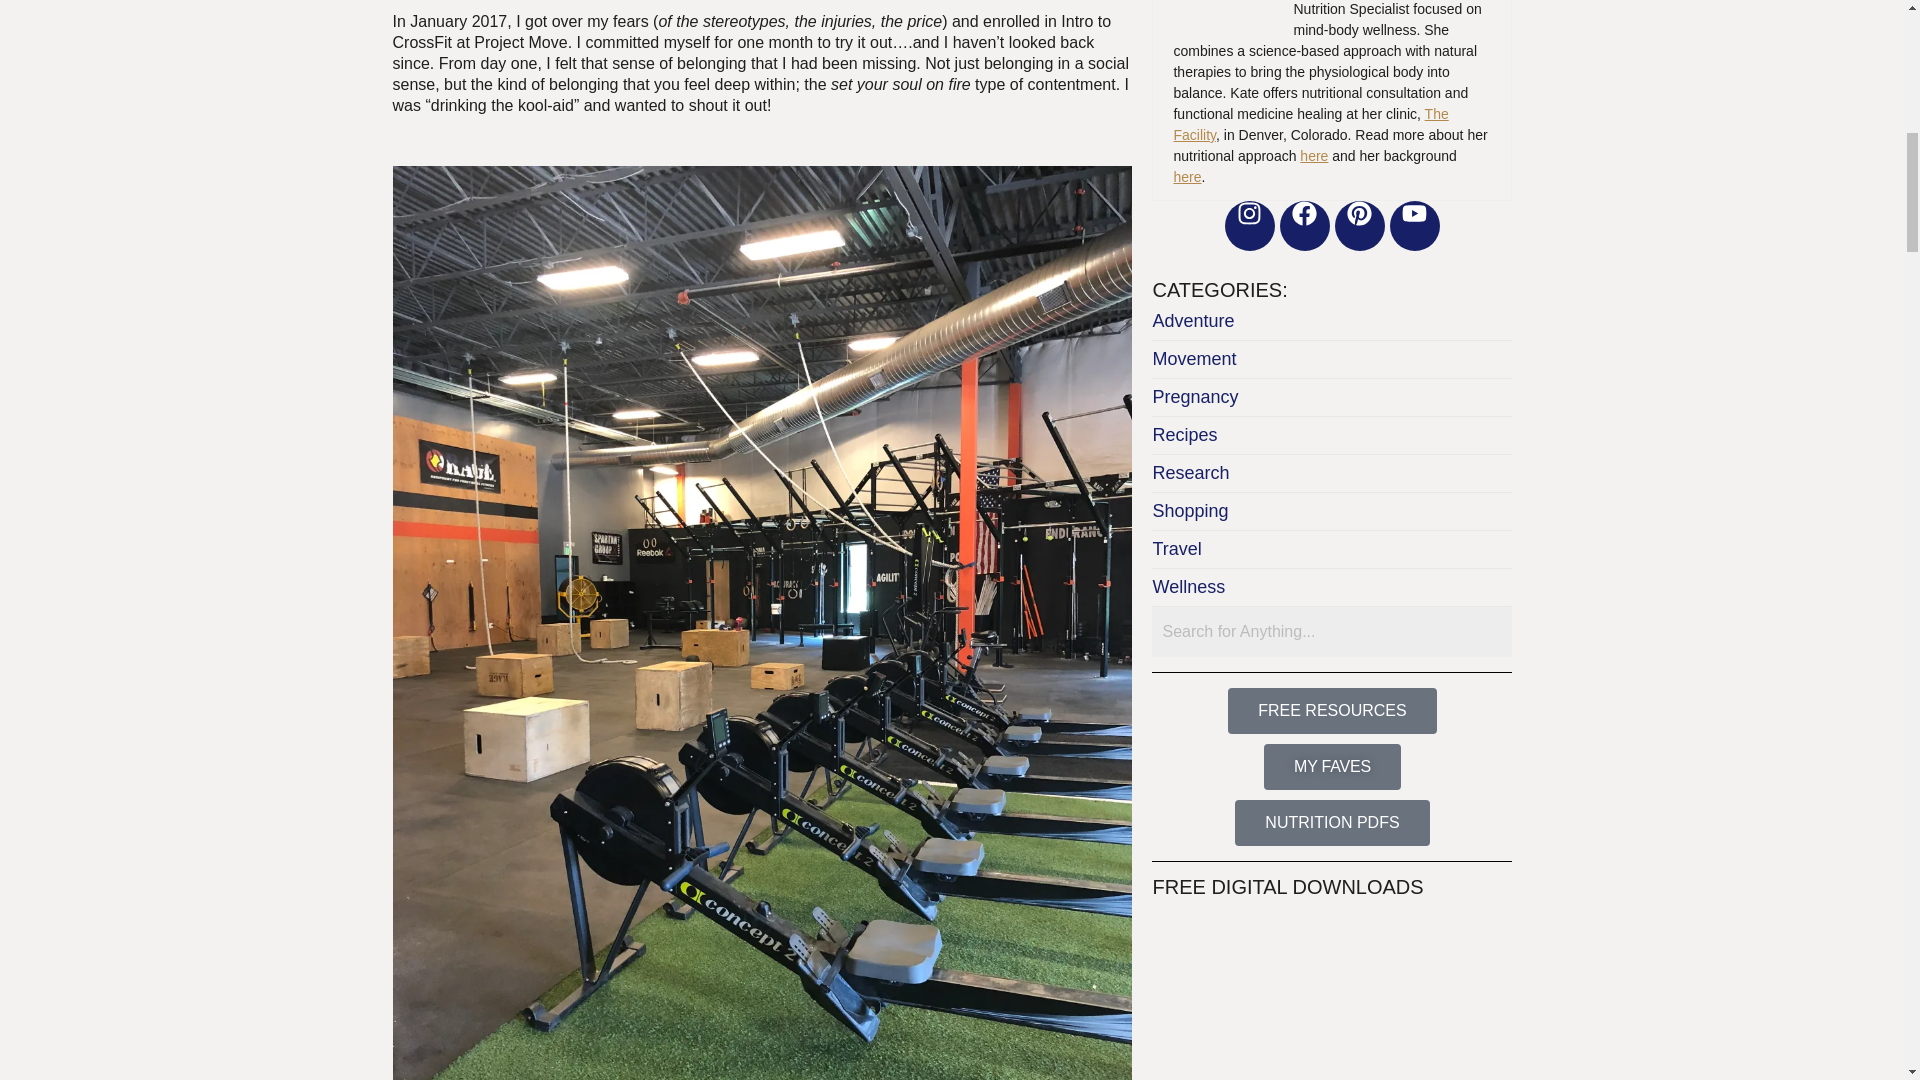 The height and width of the screenshot is (1080, 1920). Describe the element at coordinates (1332, 588) in the screenshot. I see `Wellness` at that location.